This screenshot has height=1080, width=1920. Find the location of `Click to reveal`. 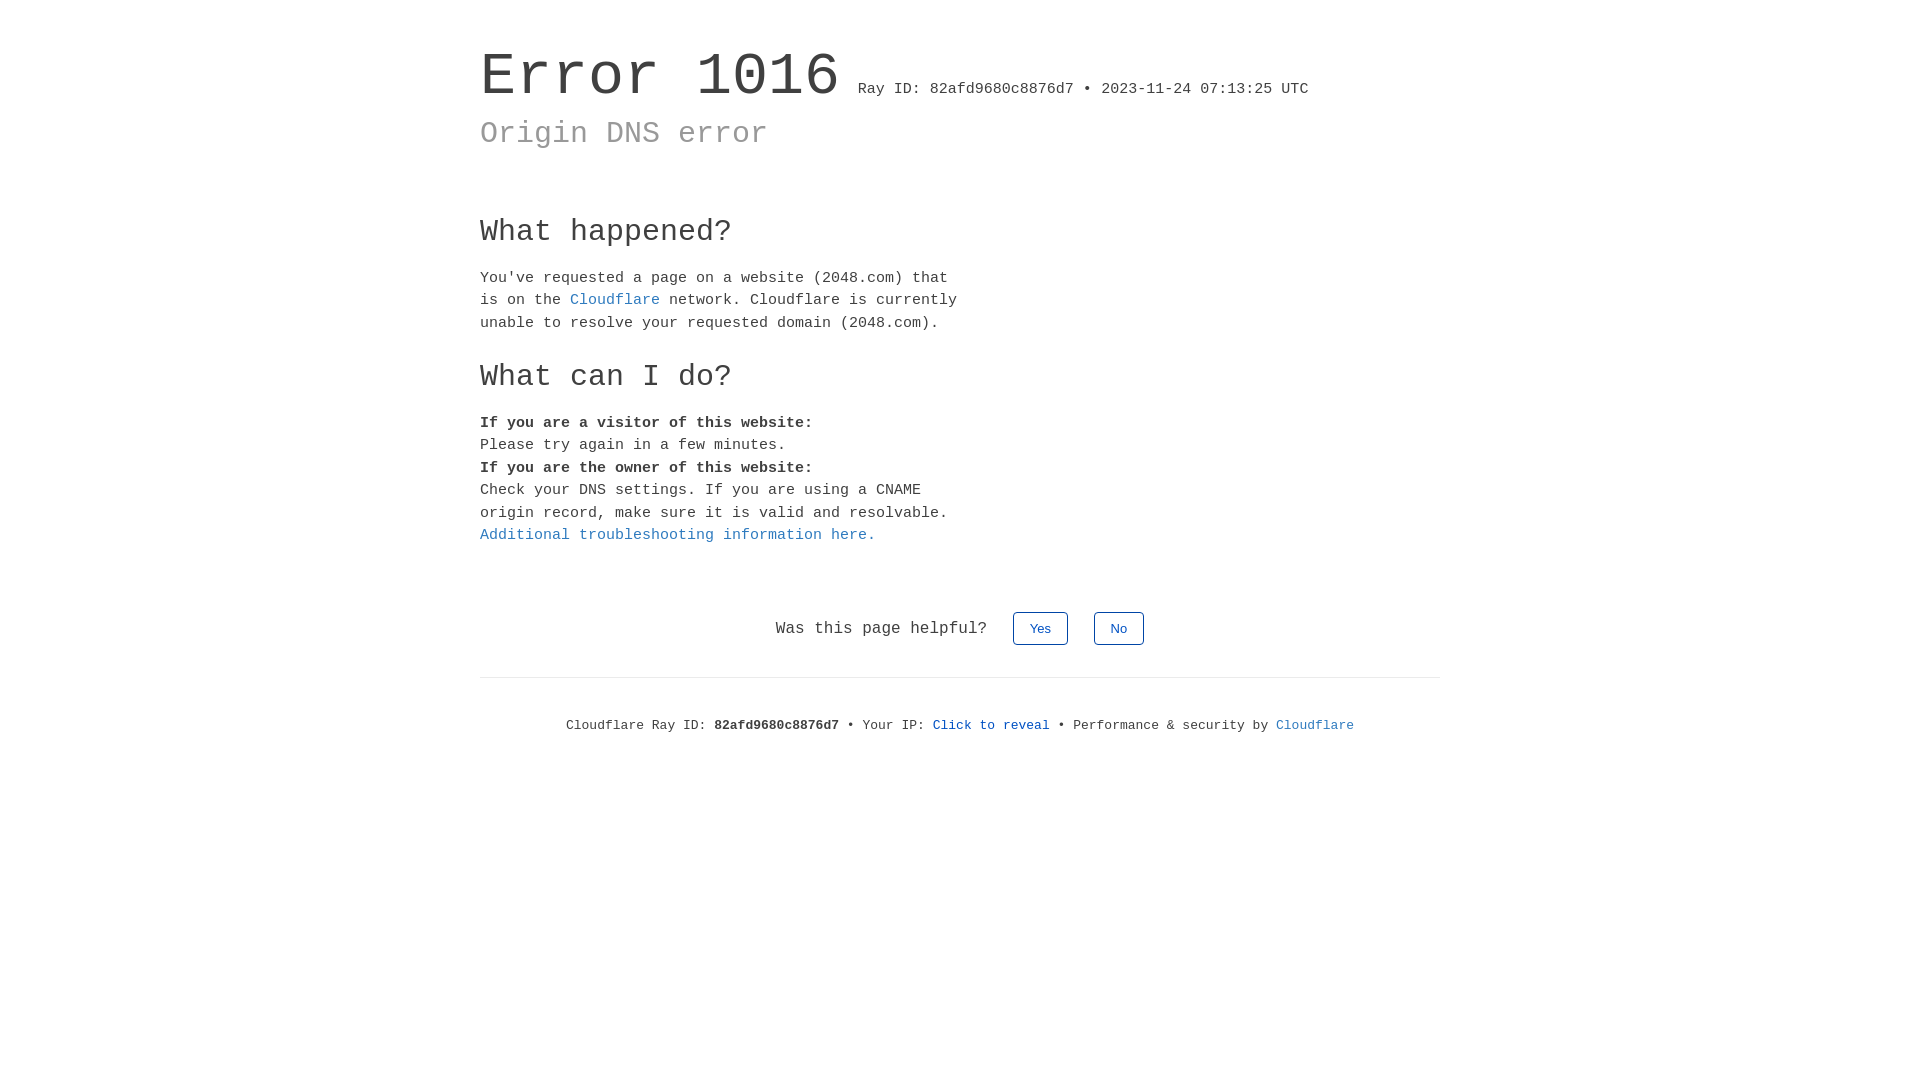

Click to reveal is located at coordinates (992, 726).